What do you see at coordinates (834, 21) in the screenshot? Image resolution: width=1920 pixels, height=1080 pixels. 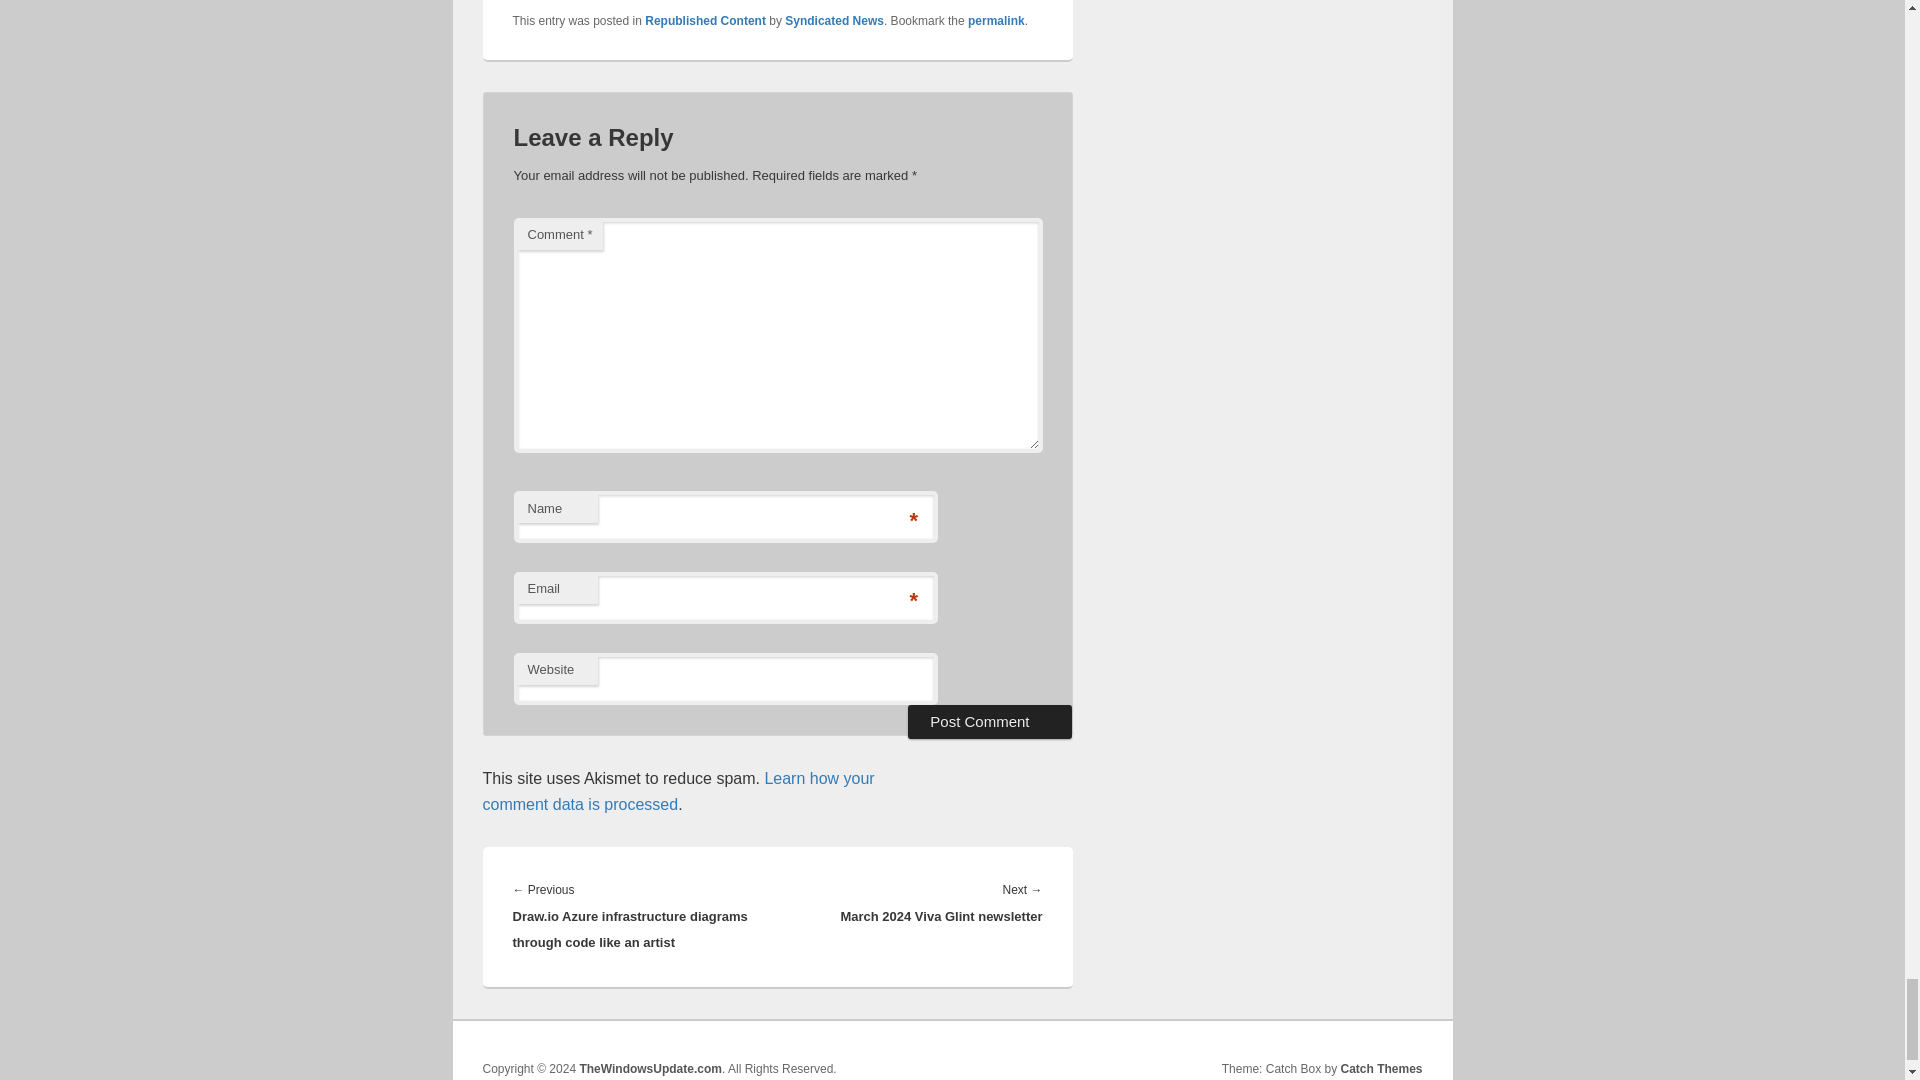 I see `Syndicated News` at bounding box center [834, 21].